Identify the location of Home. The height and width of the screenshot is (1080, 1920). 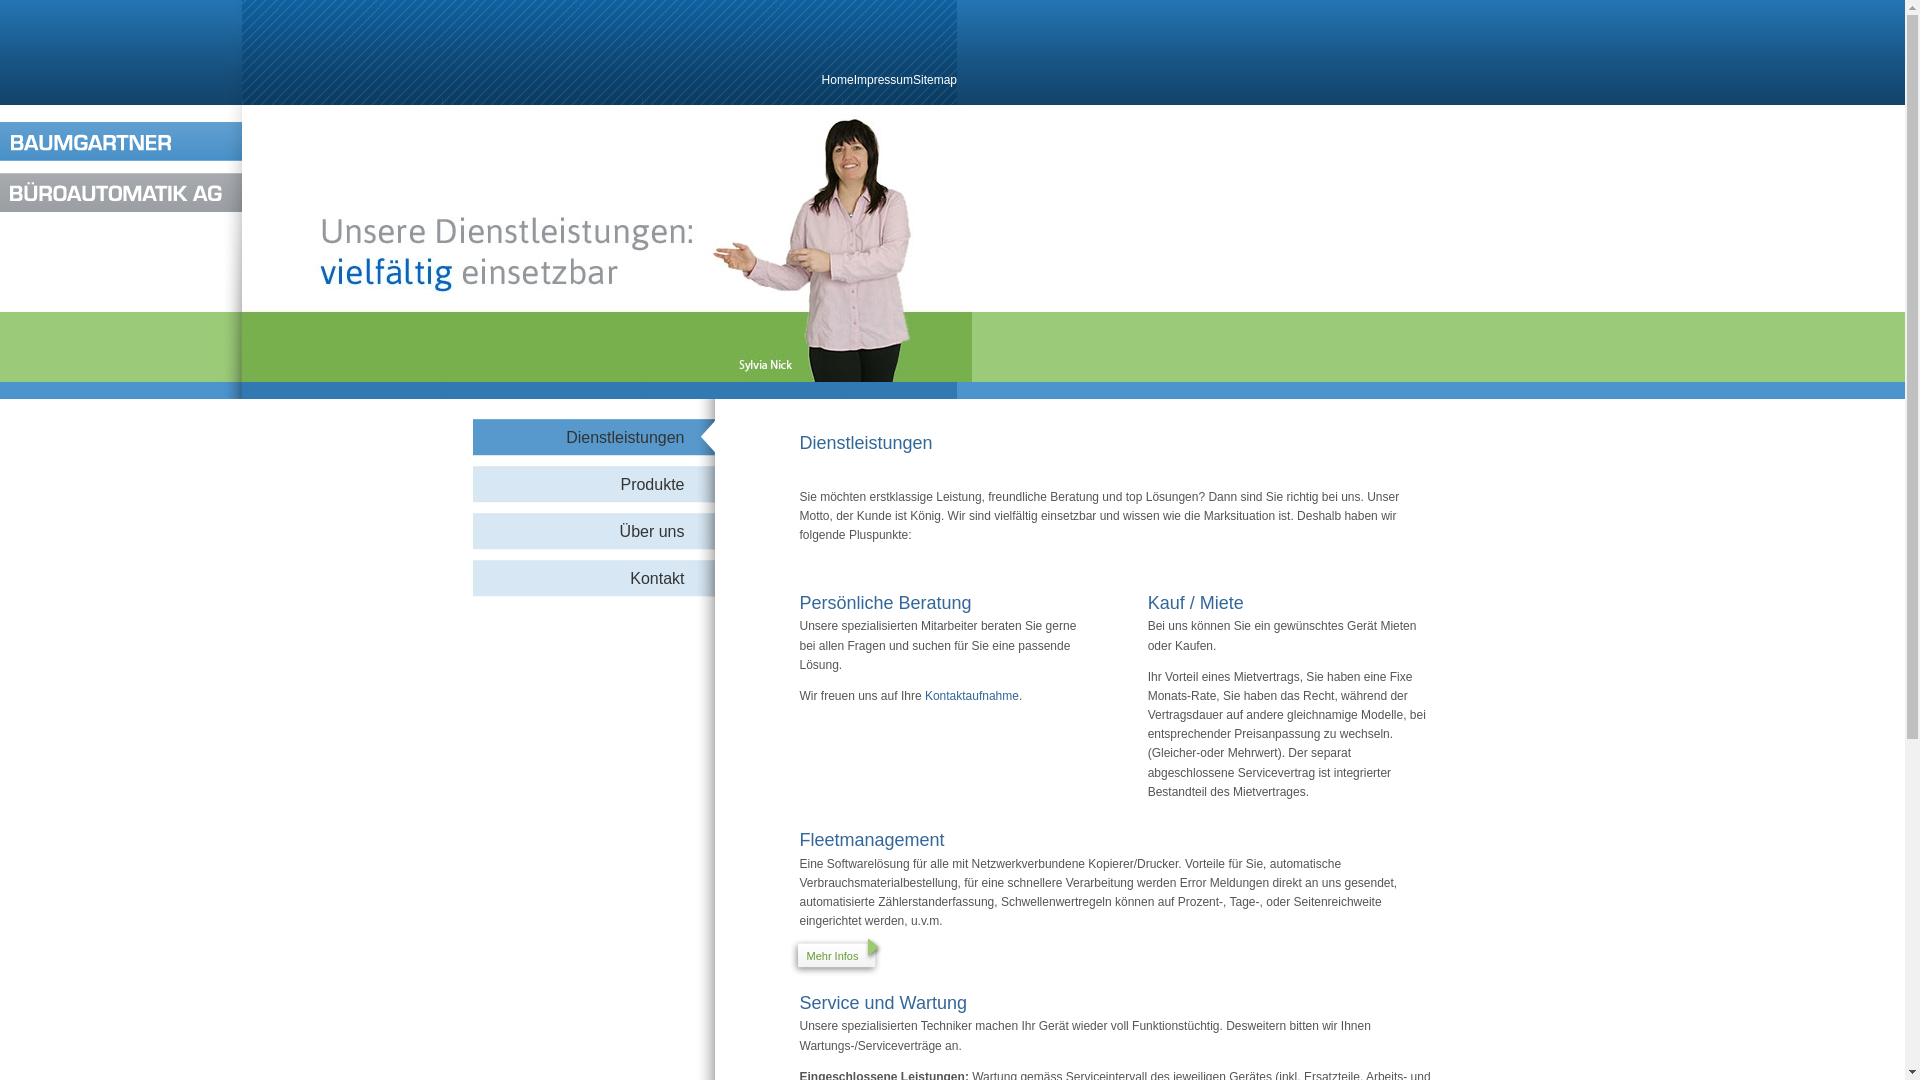
(838, 80).